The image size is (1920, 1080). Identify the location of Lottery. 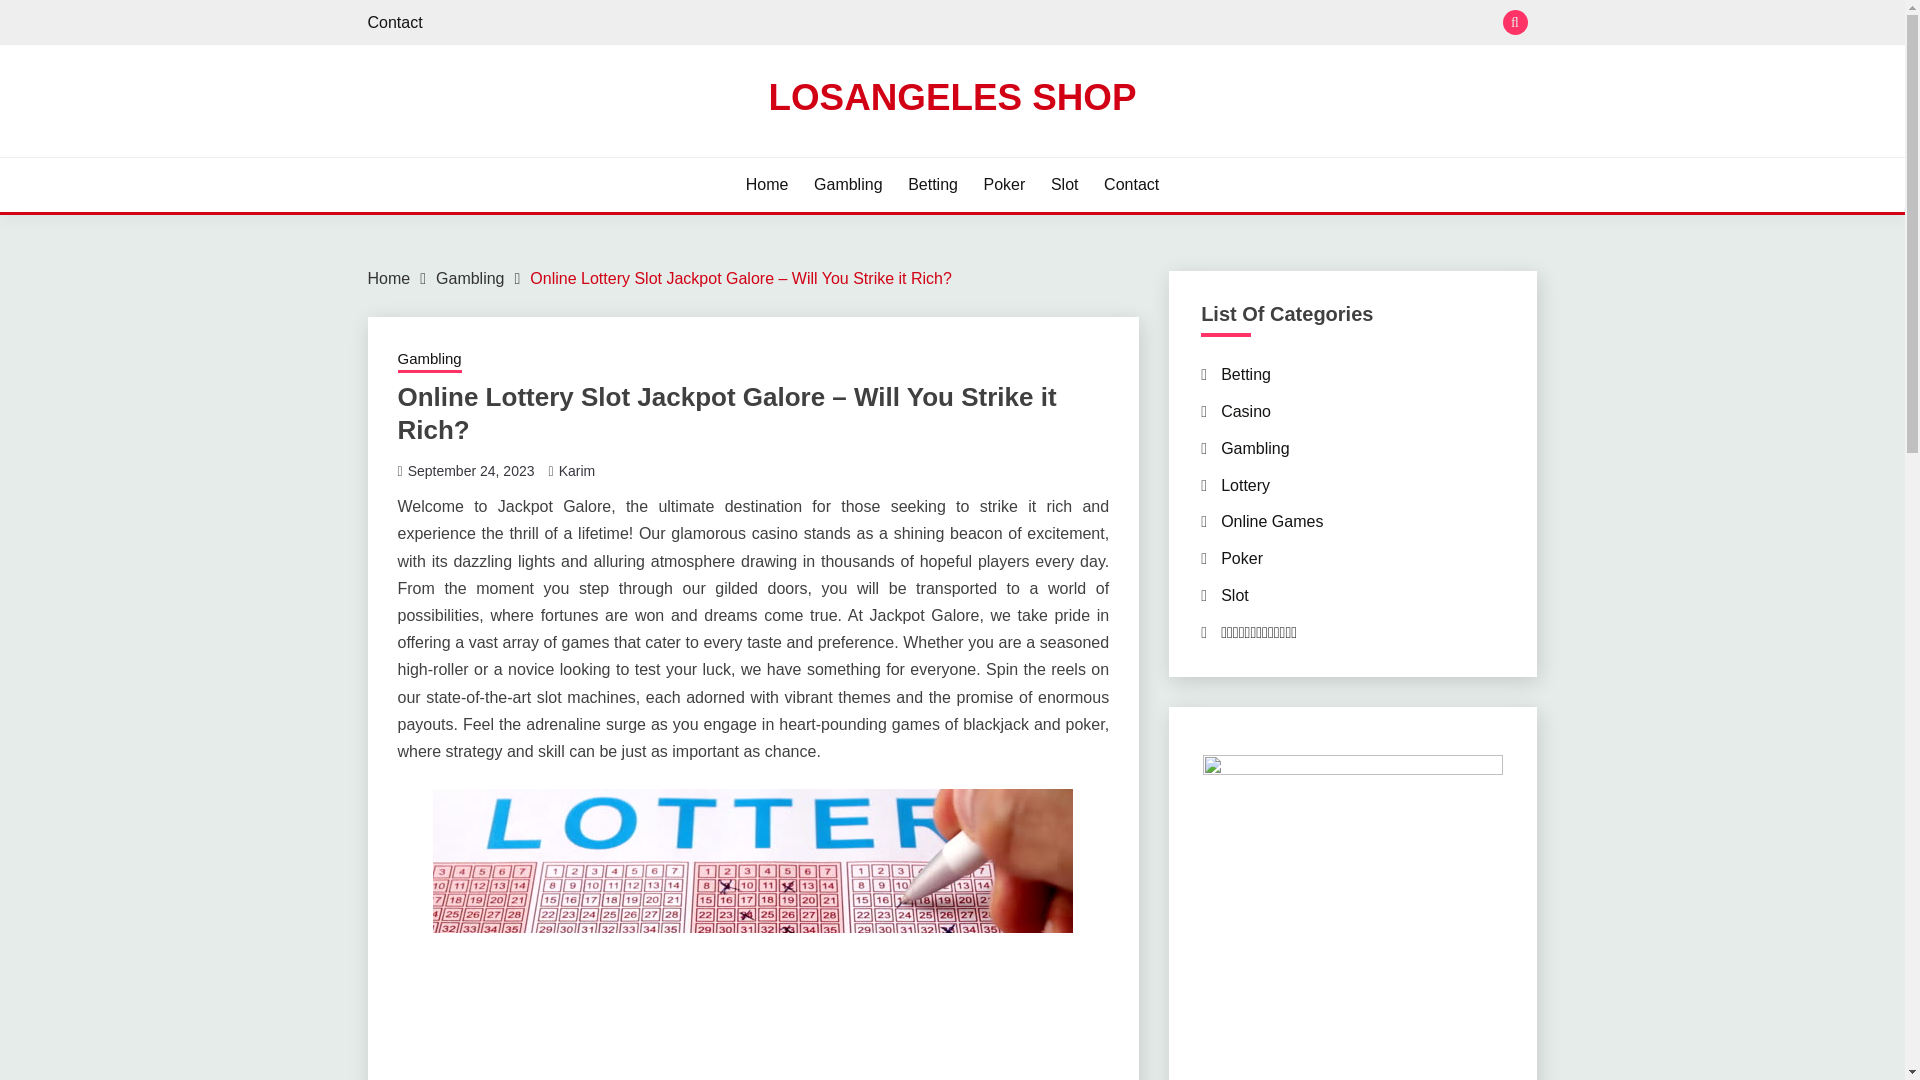
(1245, 485).